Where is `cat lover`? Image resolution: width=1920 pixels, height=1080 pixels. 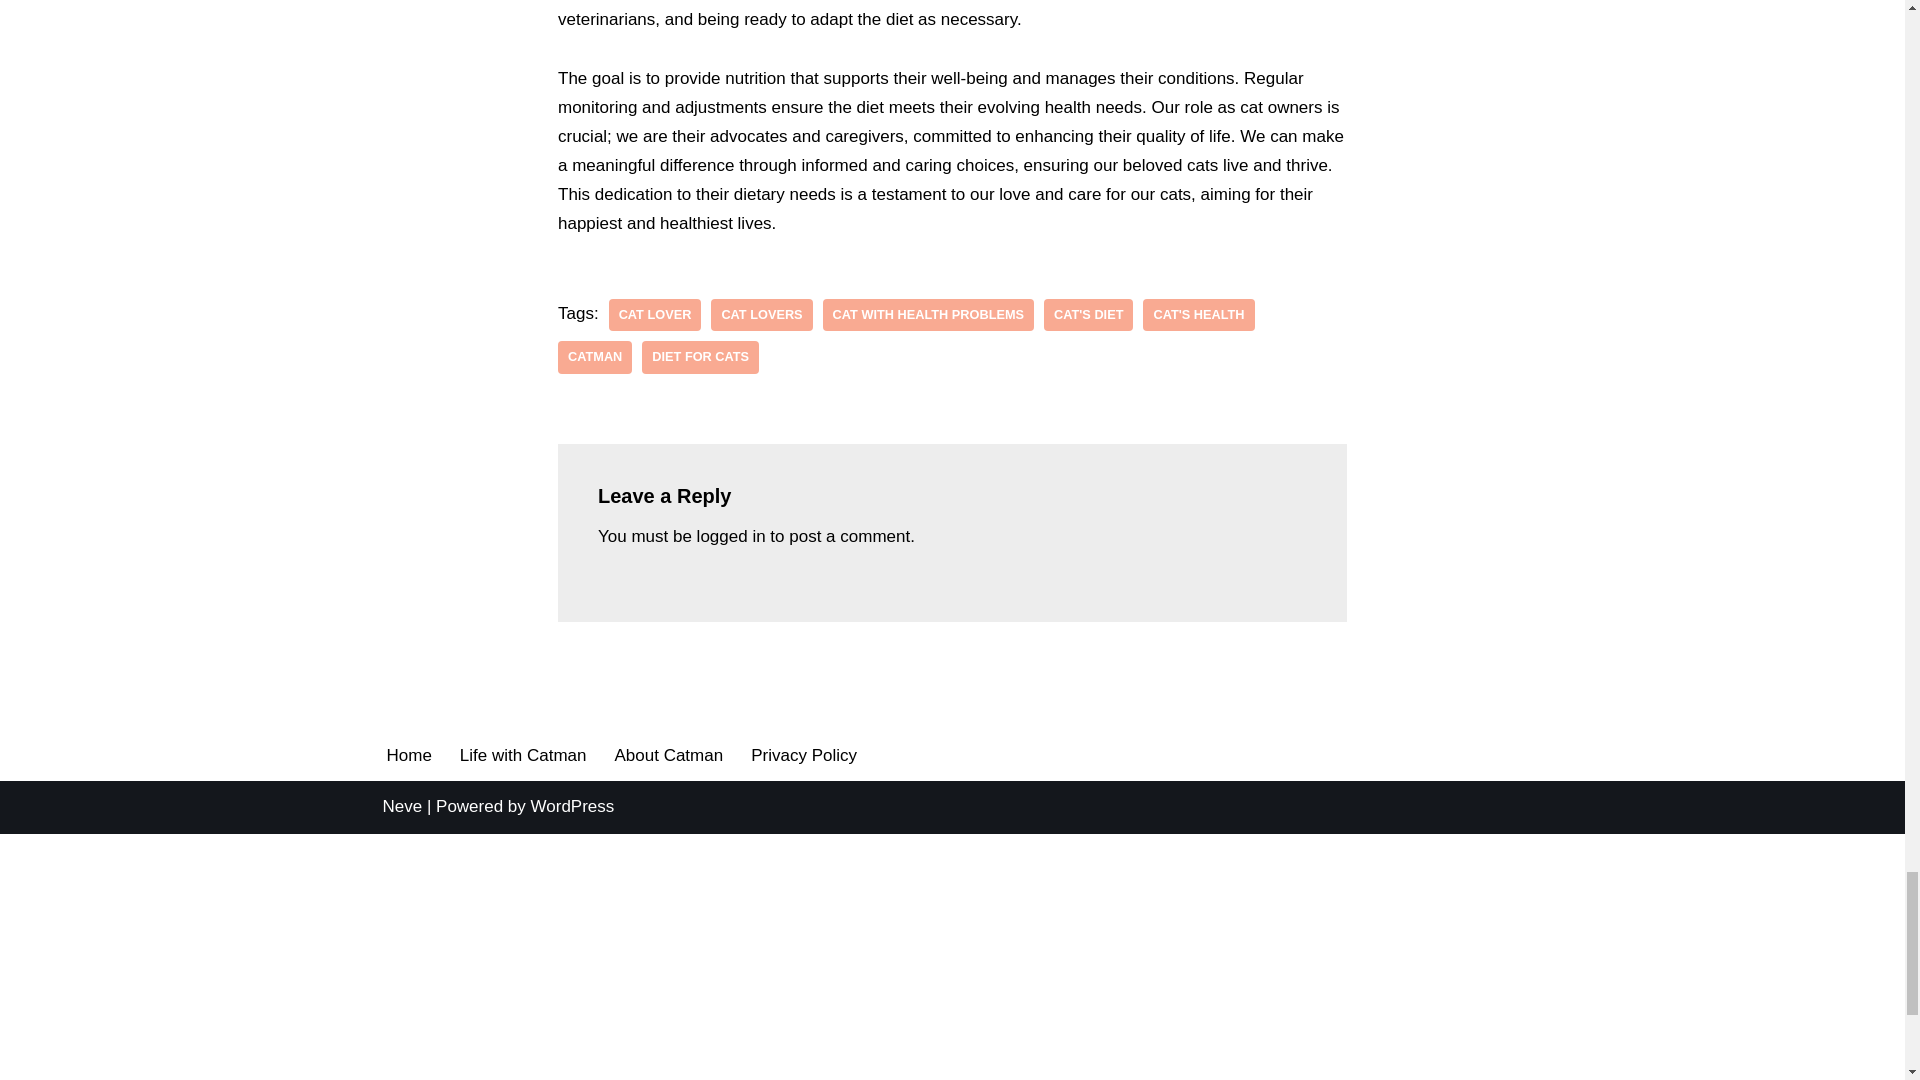 cat lover is located at coordinates (655, 315).